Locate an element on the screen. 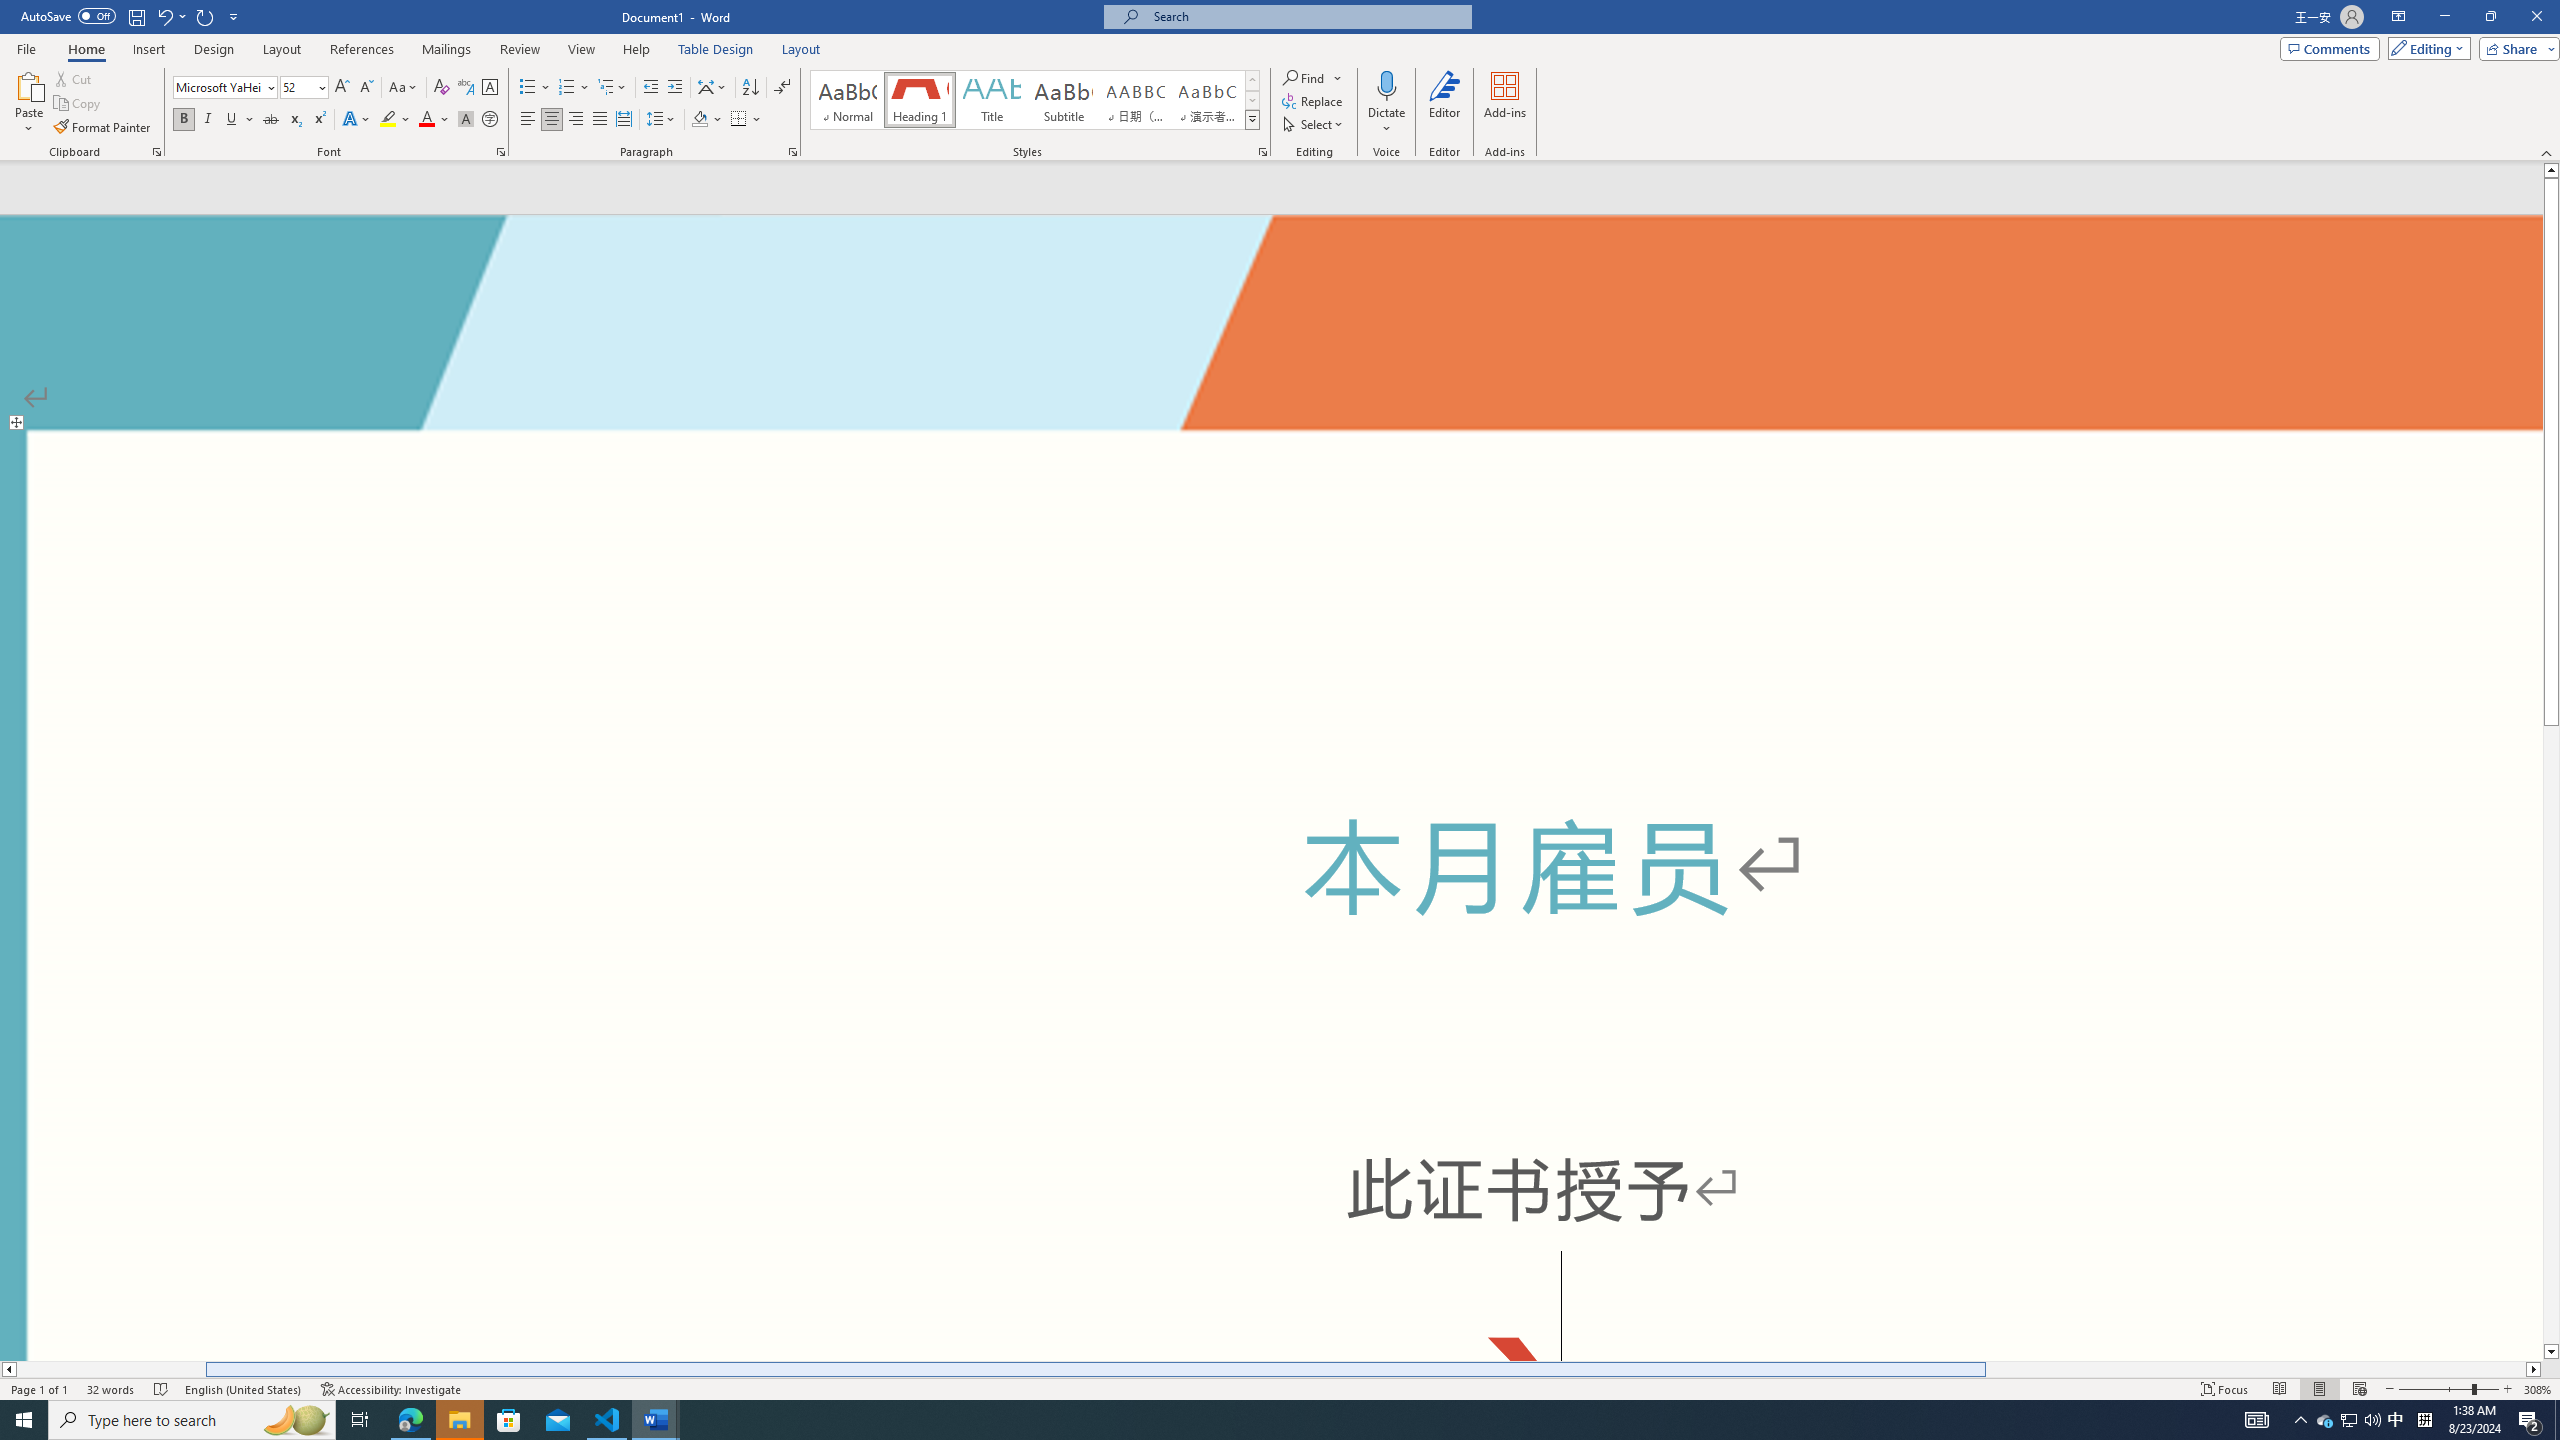 The image size is (2560, 1440). Page Number Page 1 of 1 is located at coordinates (40, 1389).